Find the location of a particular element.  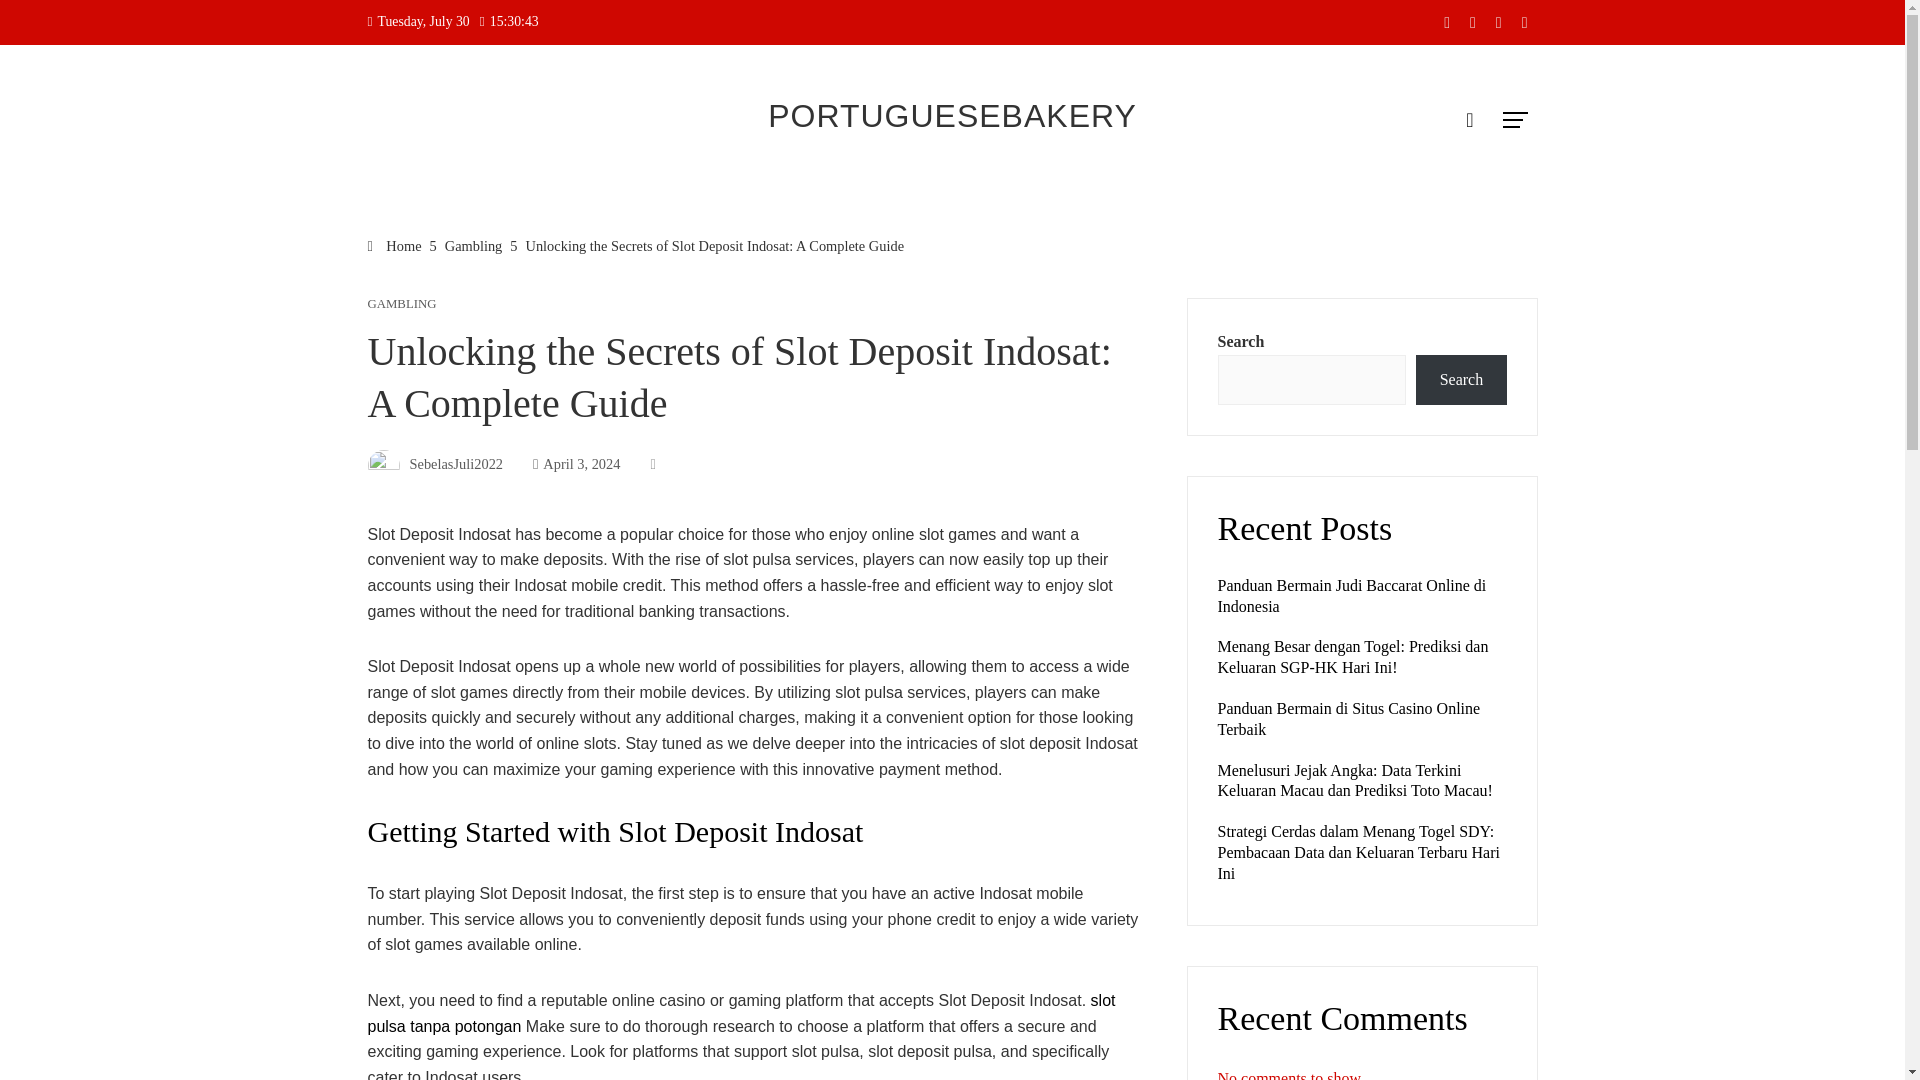

GAMBLING is located at coordinates (402, 304).